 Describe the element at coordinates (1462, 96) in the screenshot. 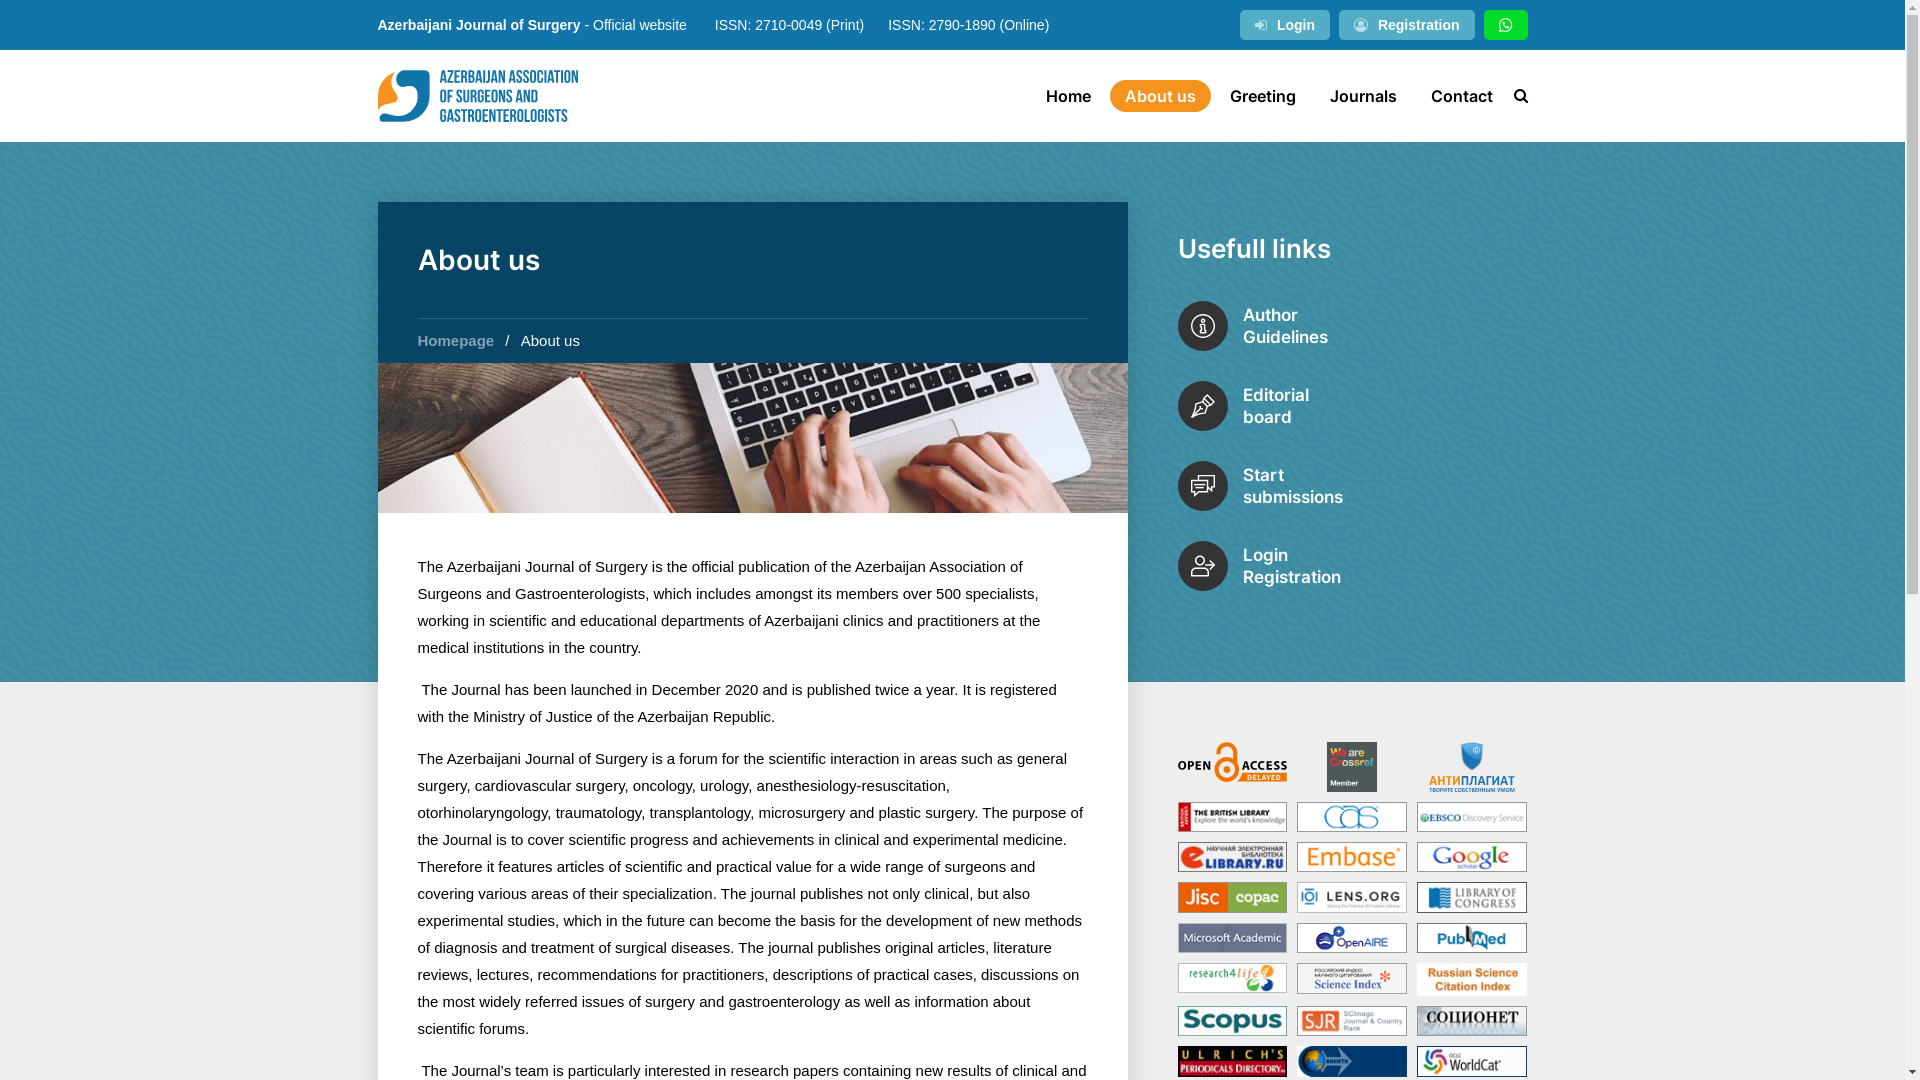

I see `Contact` at that location.